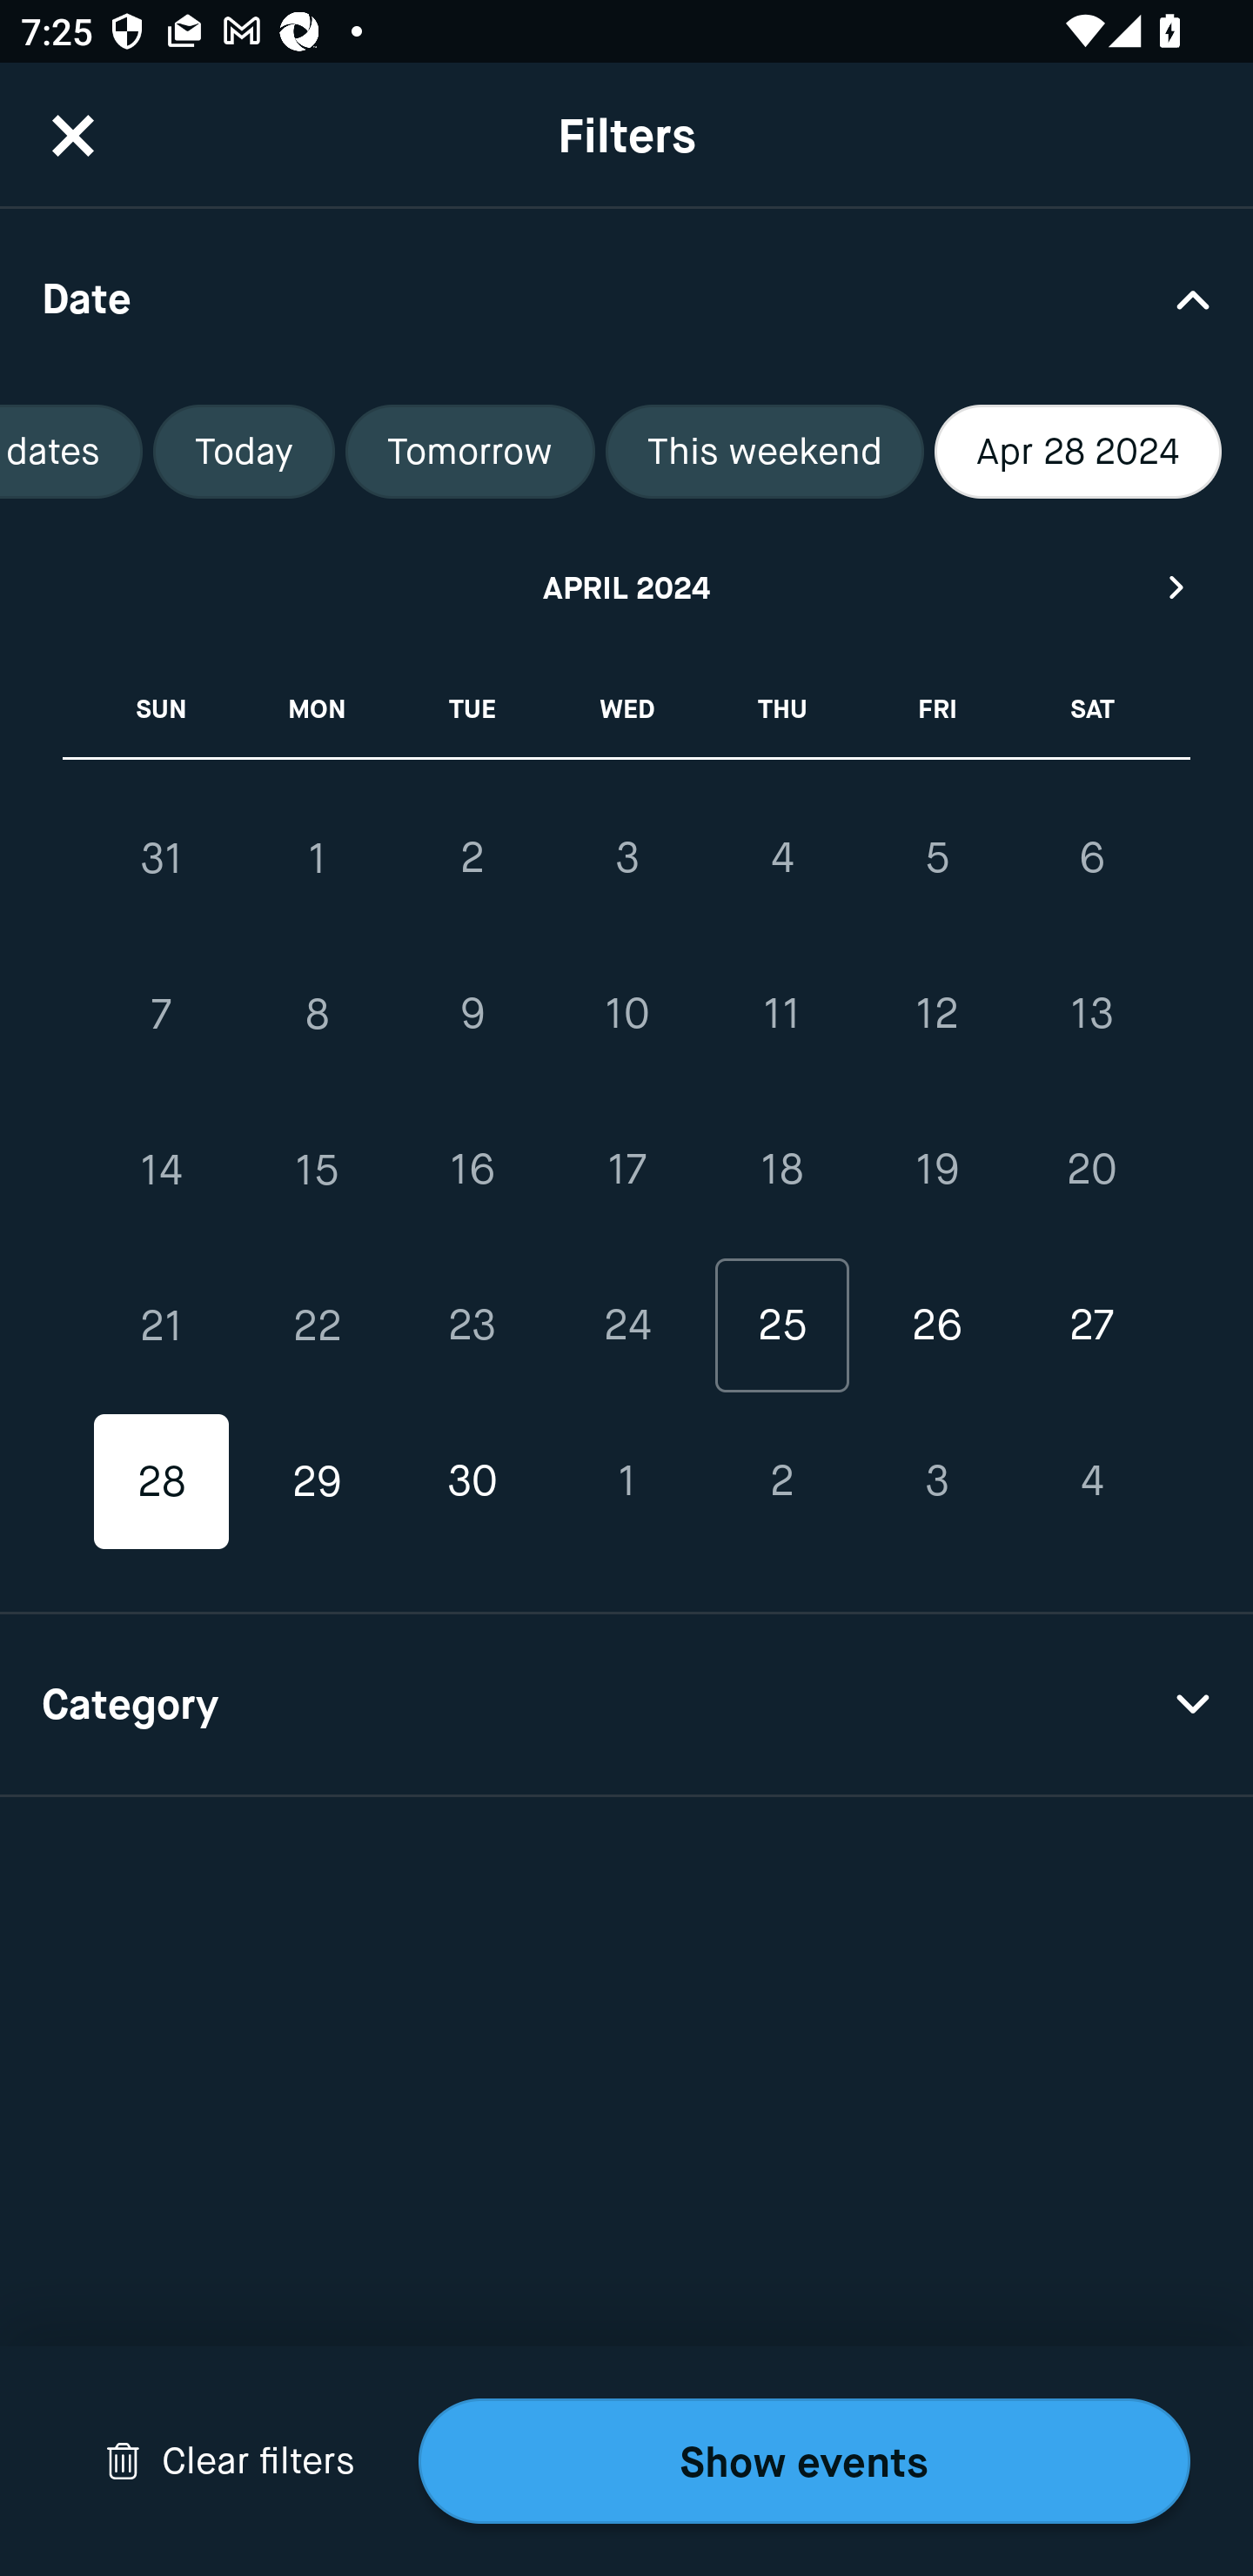 Image resolution: width=1253 pixels, height=2576 pixels. I want to click on 7, so click(162, 1015).